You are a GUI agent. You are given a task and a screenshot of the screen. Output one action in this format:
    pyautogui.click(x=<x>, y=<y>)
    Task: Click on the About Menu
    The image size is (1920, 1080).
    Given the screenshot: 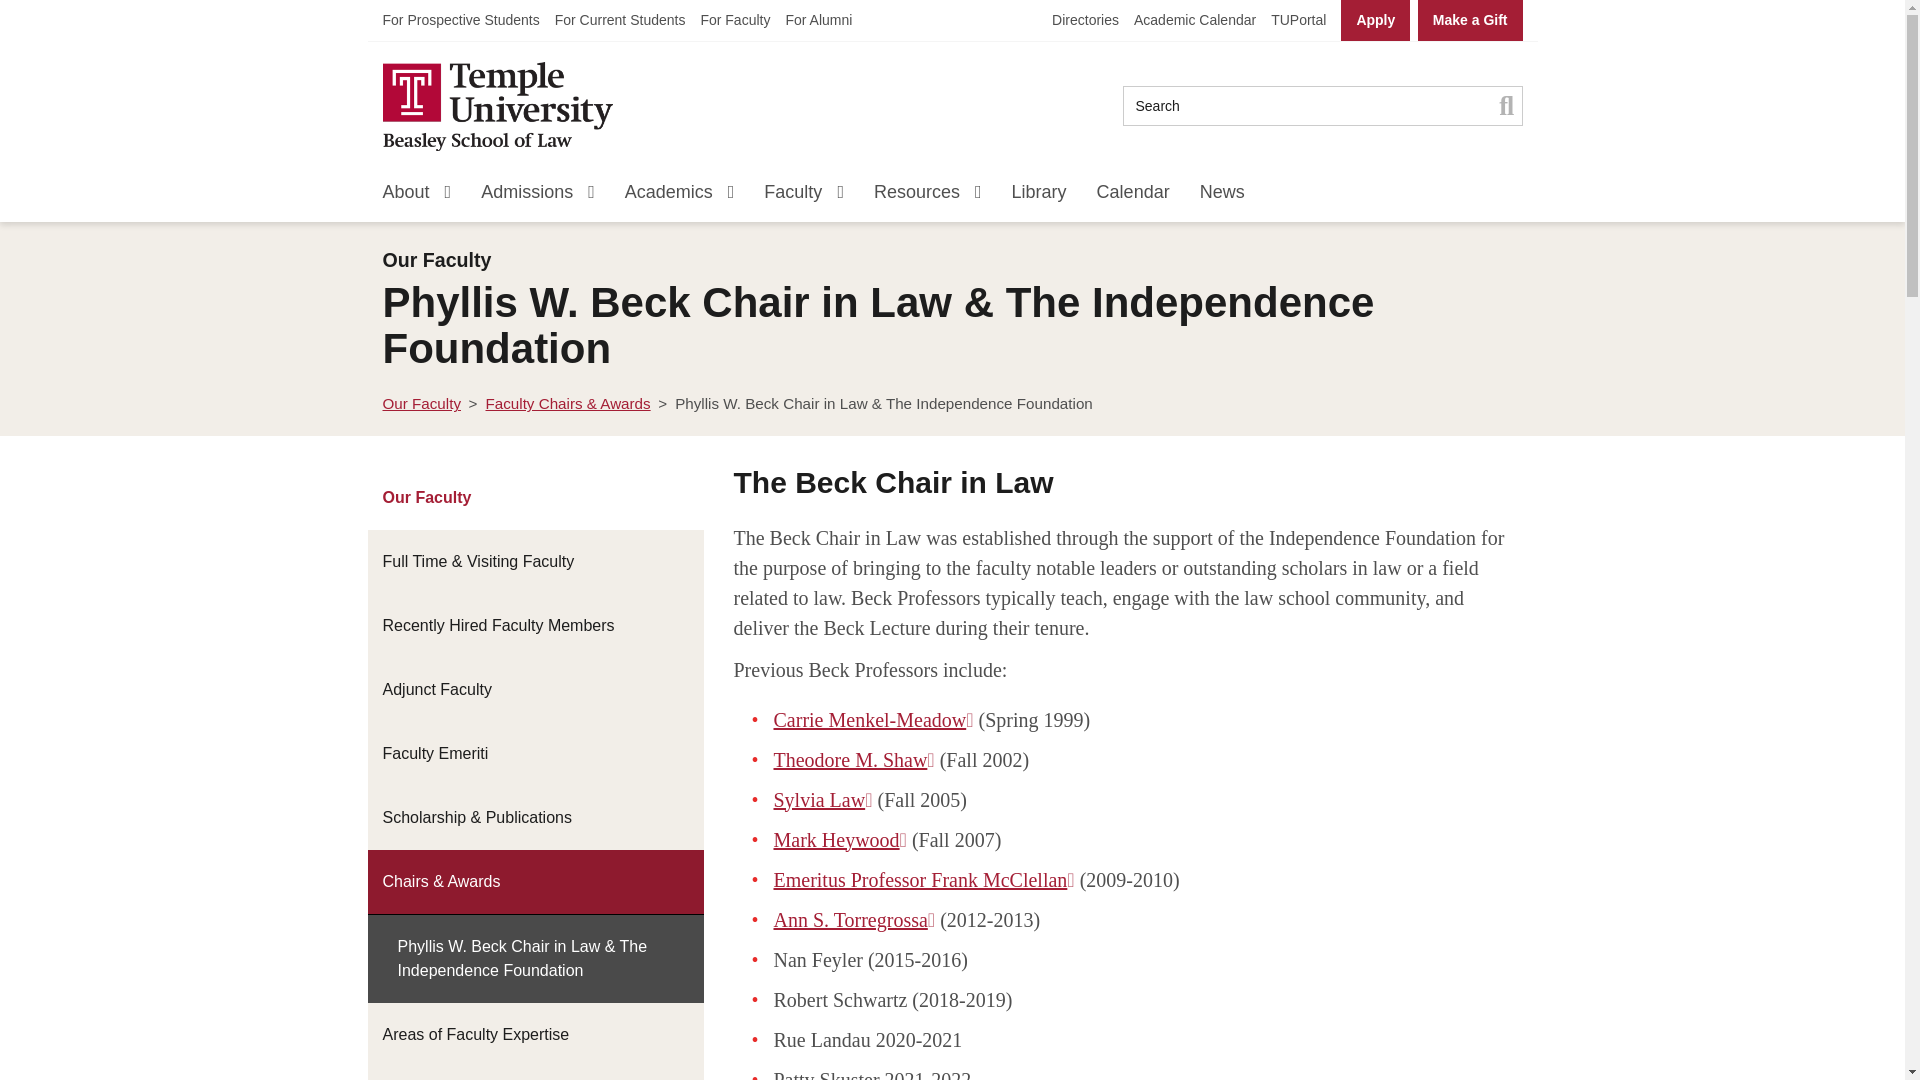 What is the action you would take?
    pyautogui.click(x=440, y=196)
    